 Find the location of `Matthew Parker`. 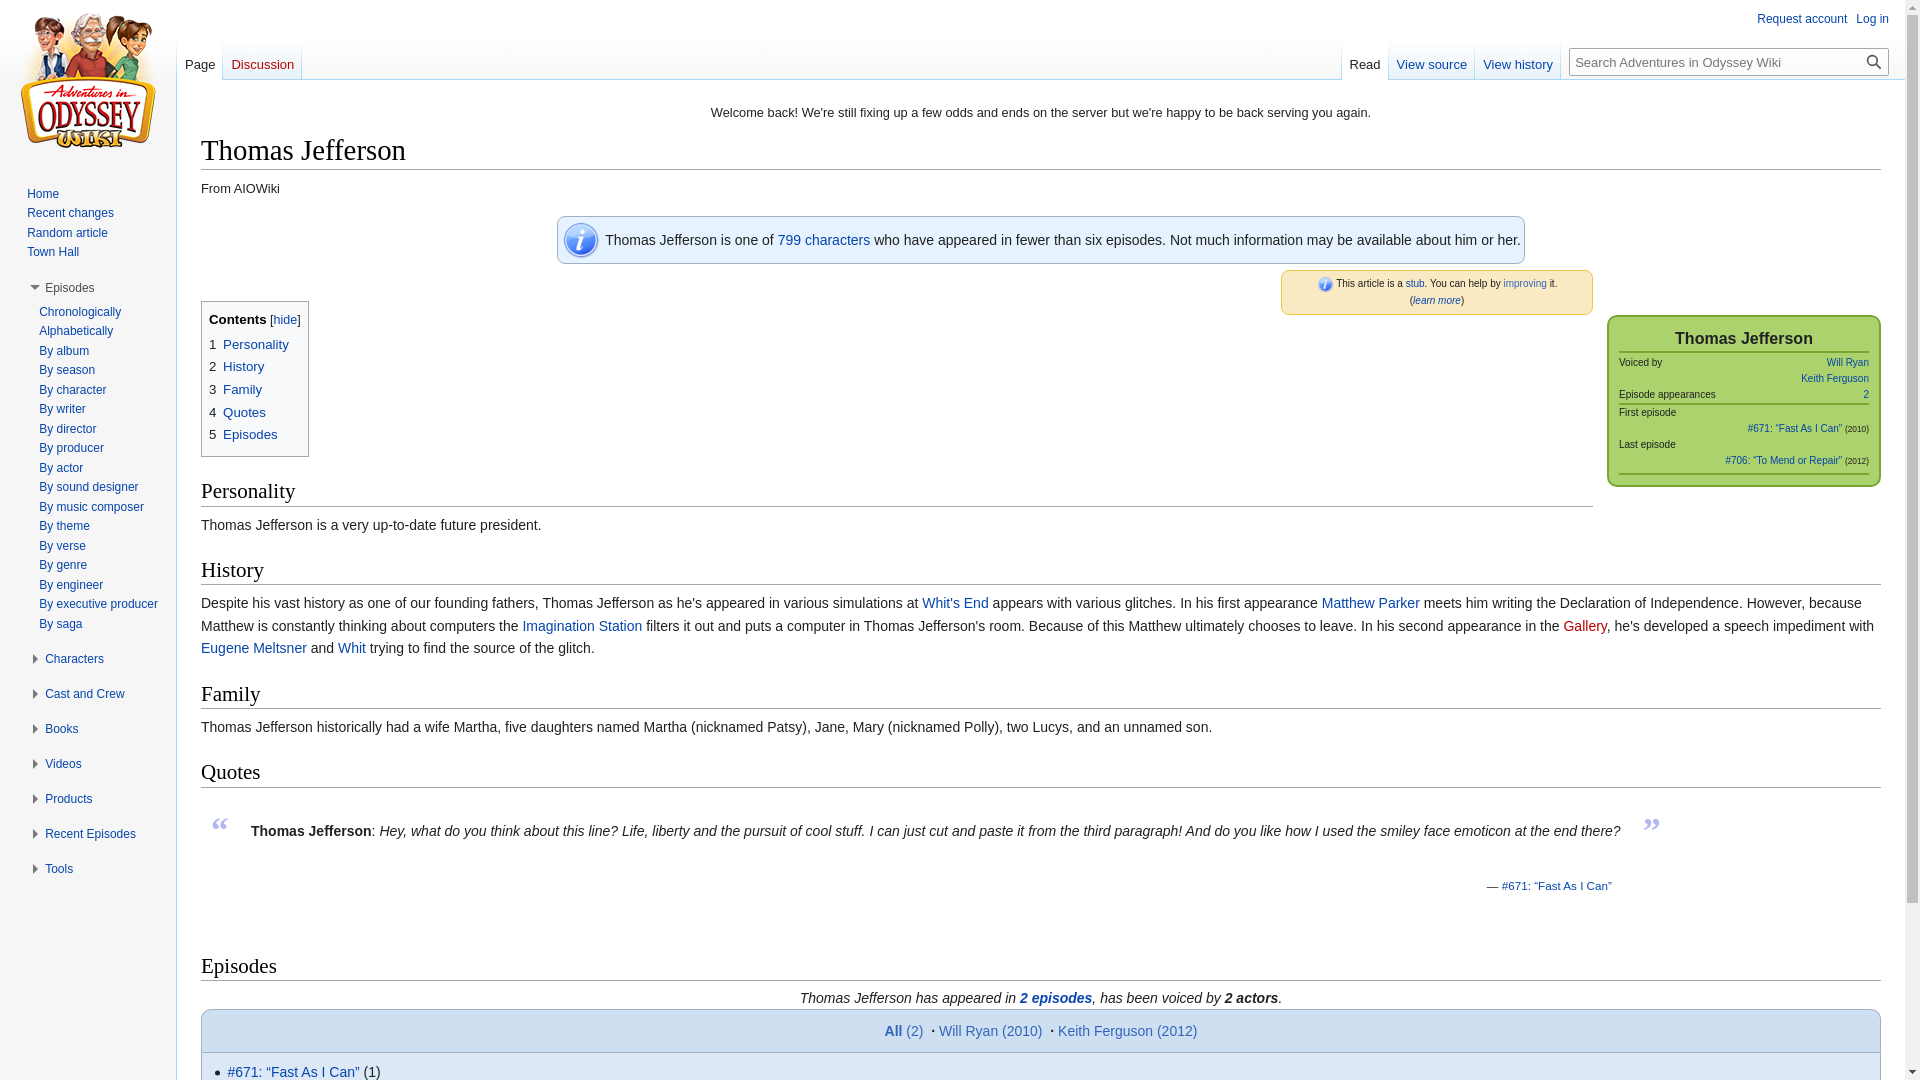

Matthew Parker is located at coordinates (1371, 603).